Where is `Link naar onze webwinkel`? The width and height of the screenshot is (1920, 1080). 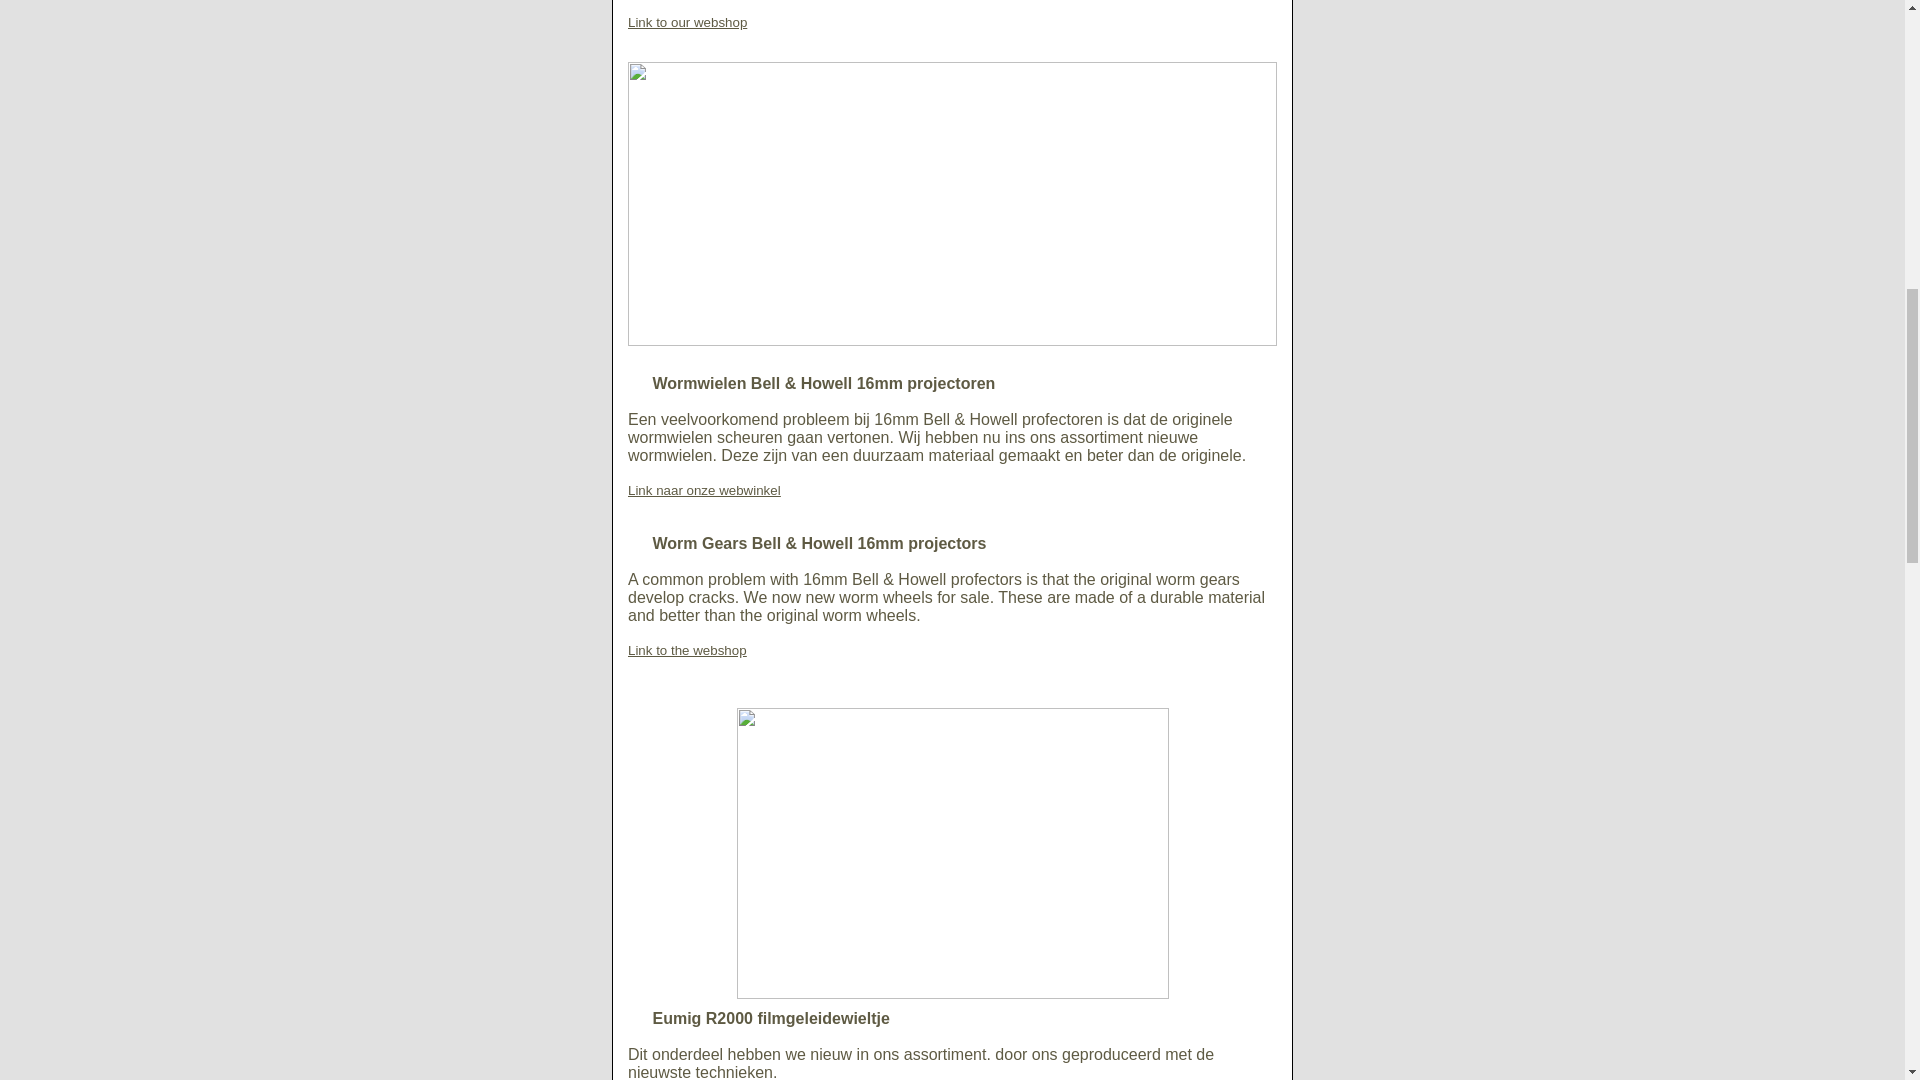 Link naar onze webwinkel is located at coordinates (704, 490).